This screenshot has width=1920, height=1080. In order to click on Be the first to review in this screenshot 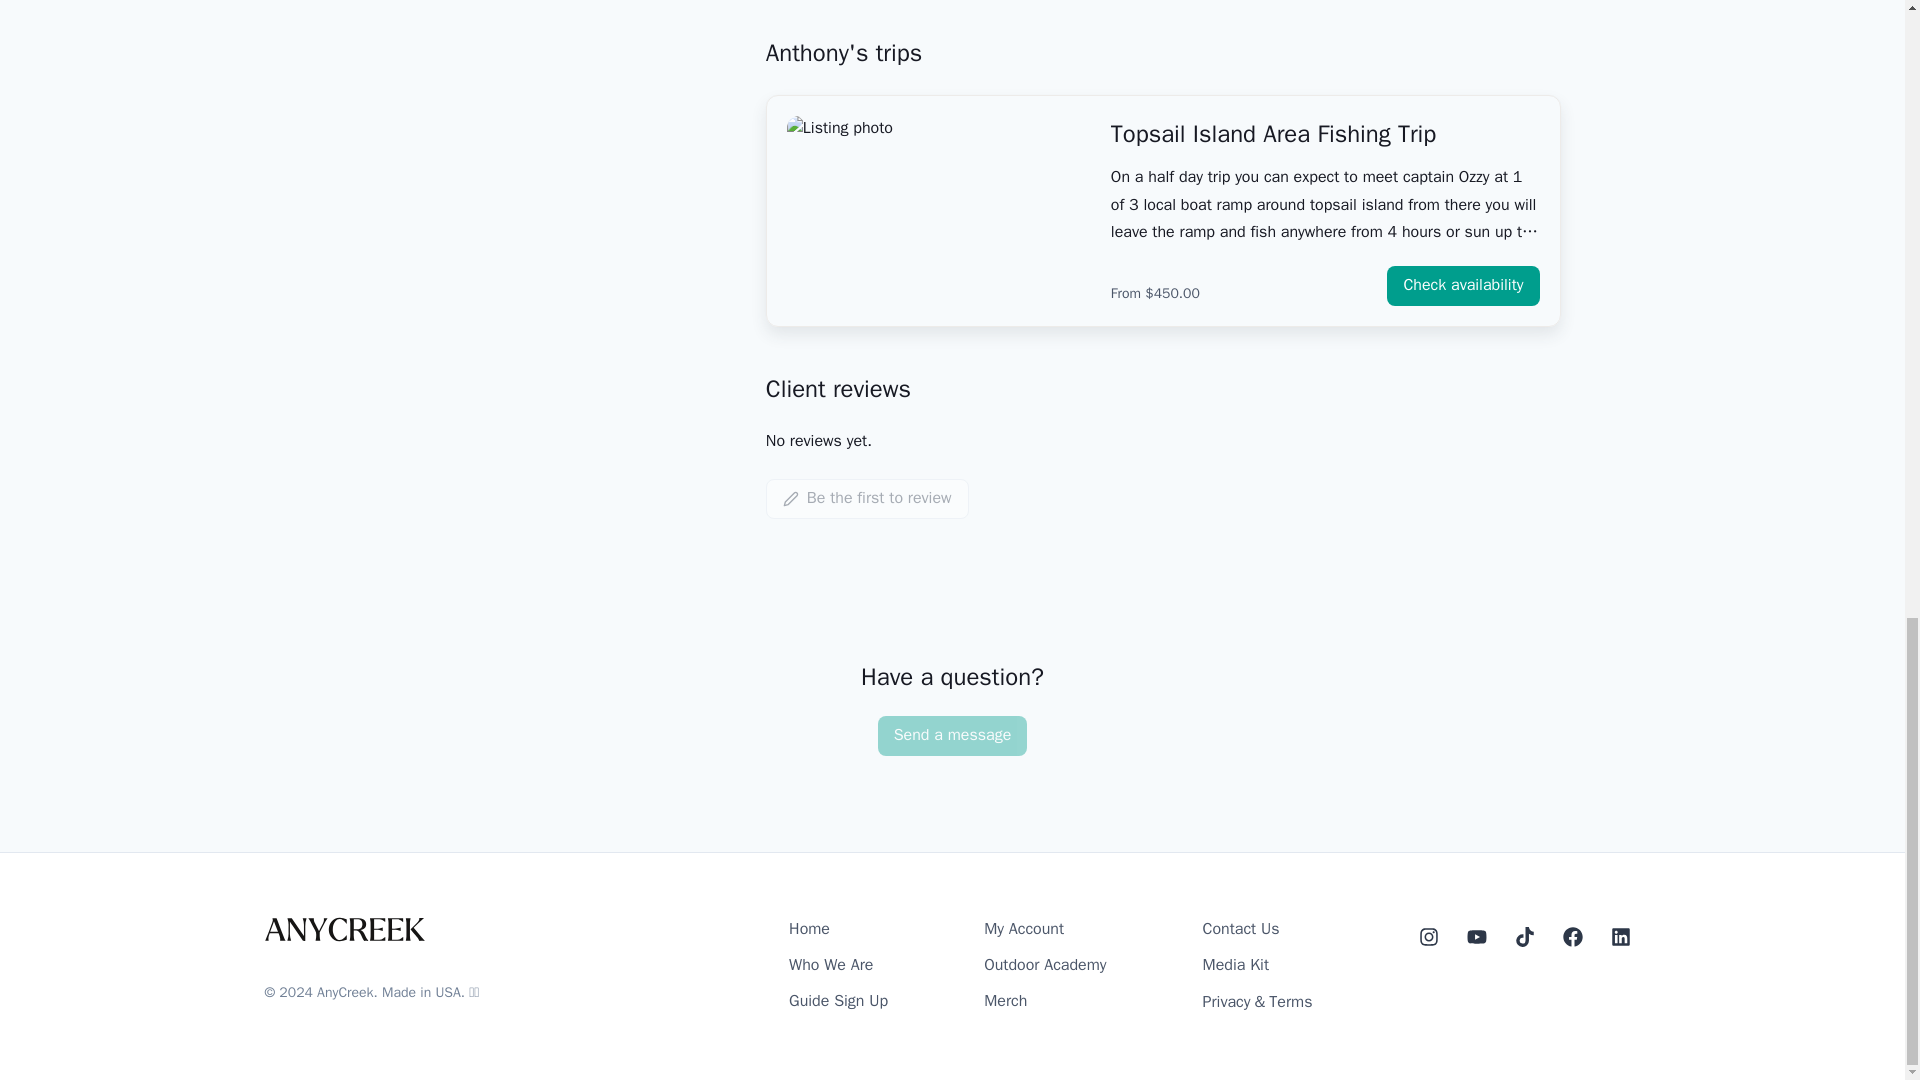, I will do `click(868, 499)`.